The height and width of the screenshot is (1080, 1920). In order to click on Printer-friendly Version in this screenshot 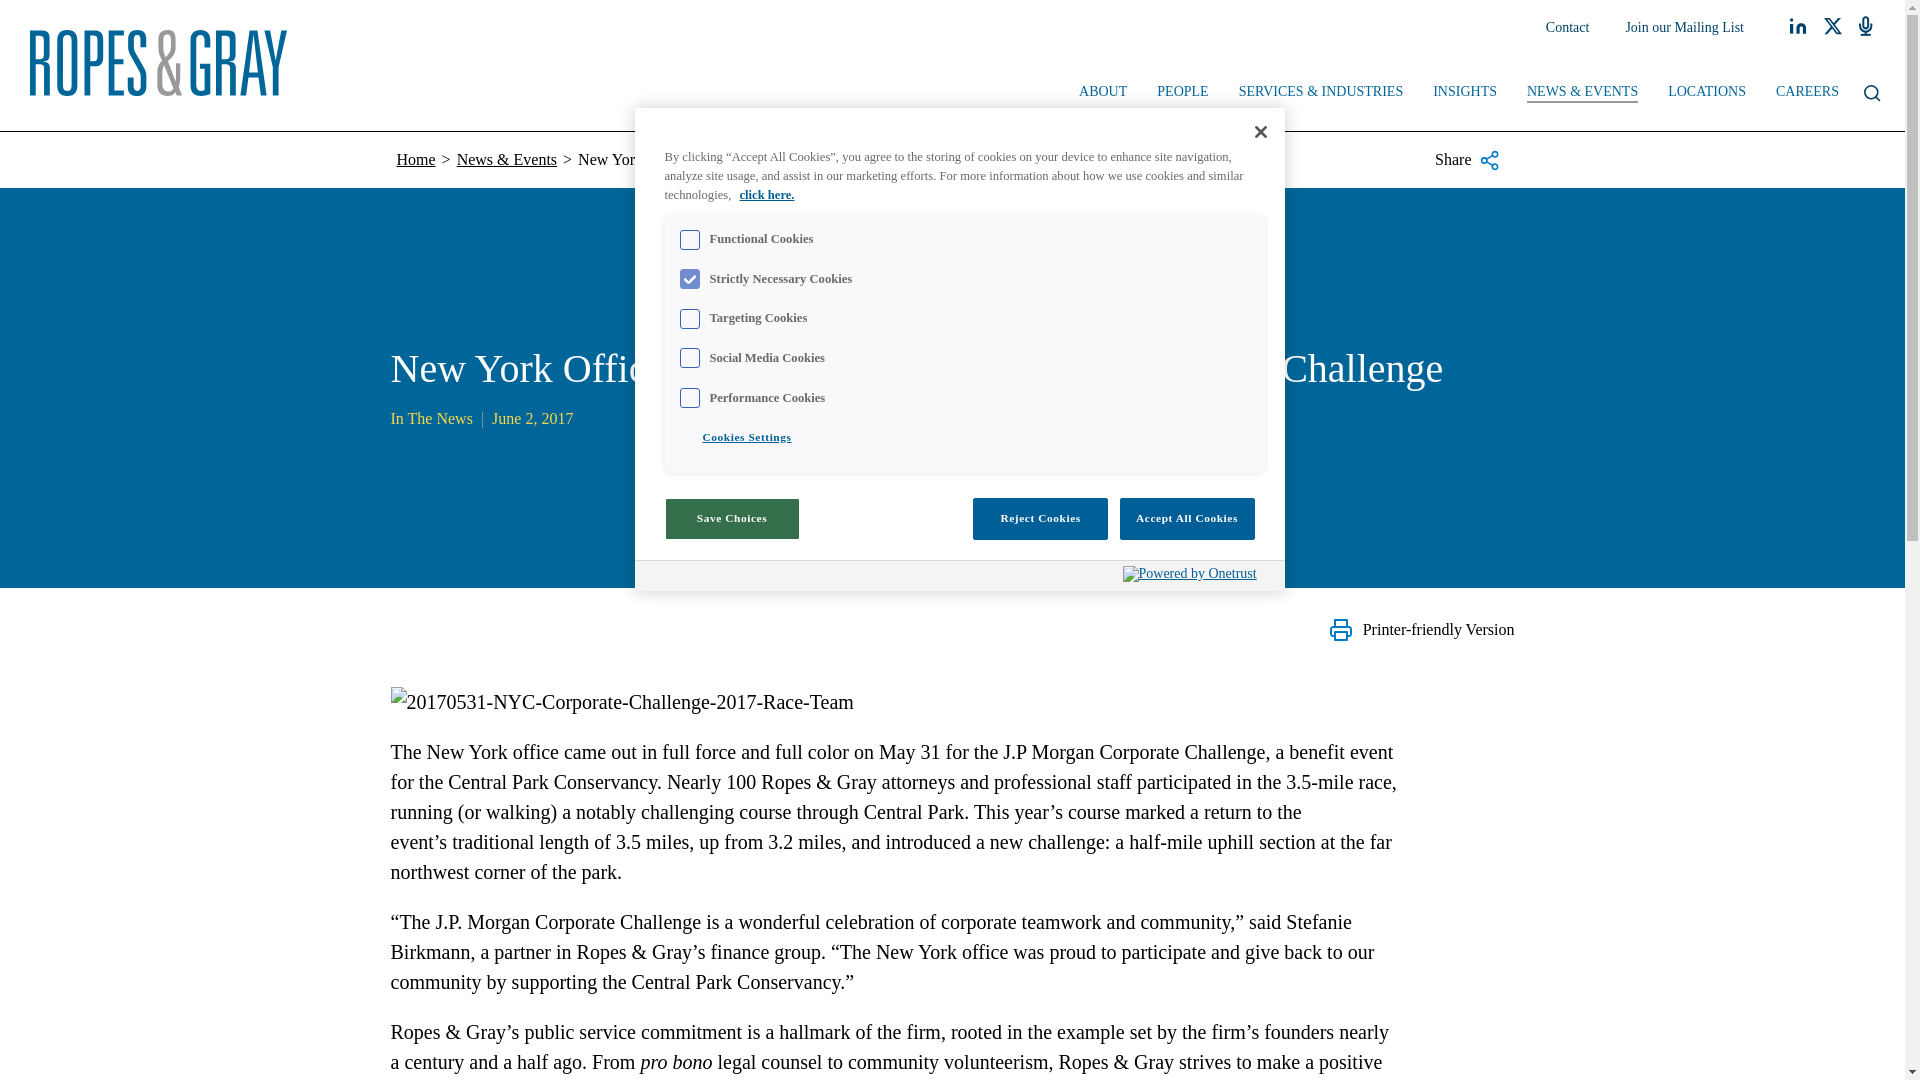, I will do `click(1421, 629)`.